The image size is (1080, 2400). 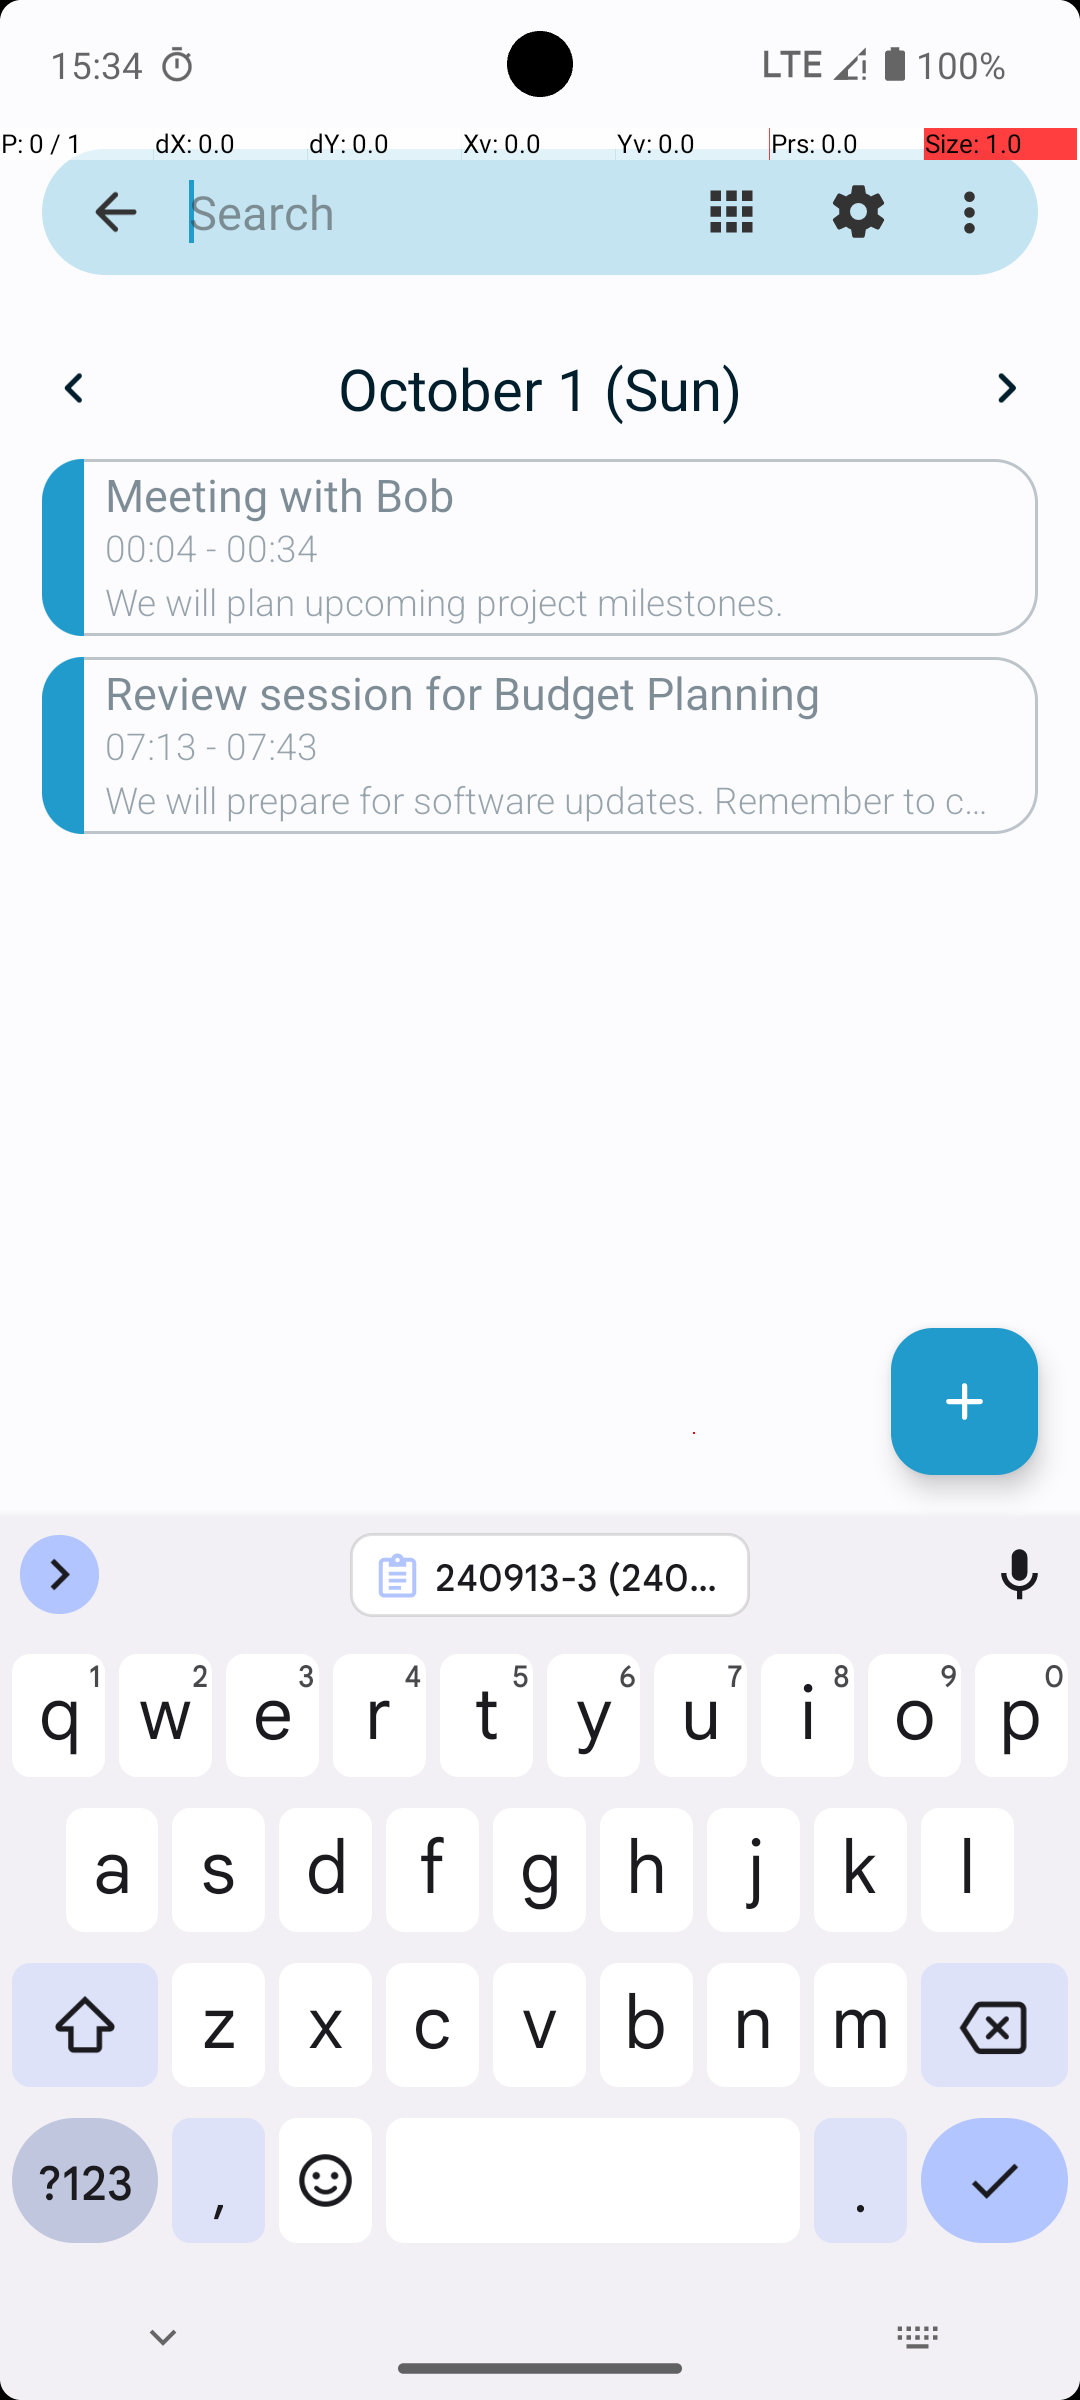 I want to click on 07:13 - 07:43, so click(x=212, y=753).